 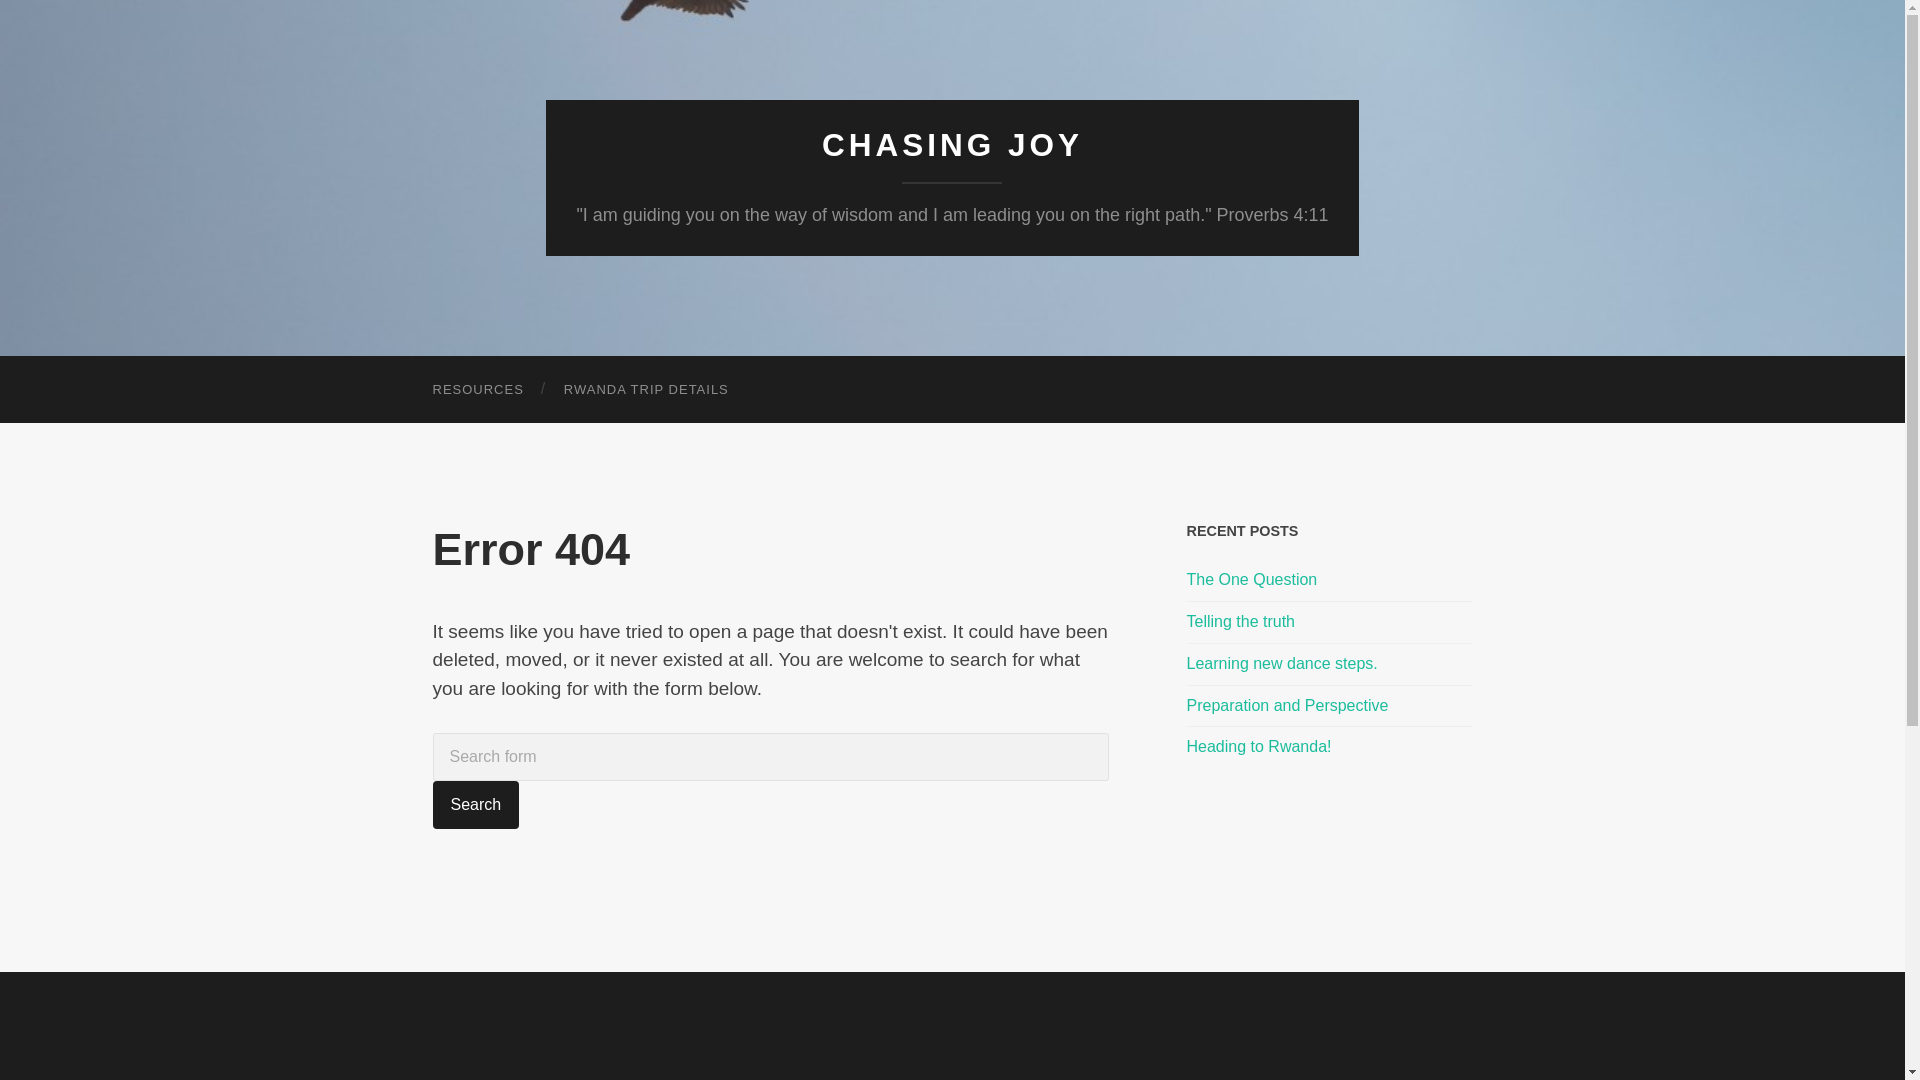 I want to click on CHASING JOY, so click(x=952, y=145).